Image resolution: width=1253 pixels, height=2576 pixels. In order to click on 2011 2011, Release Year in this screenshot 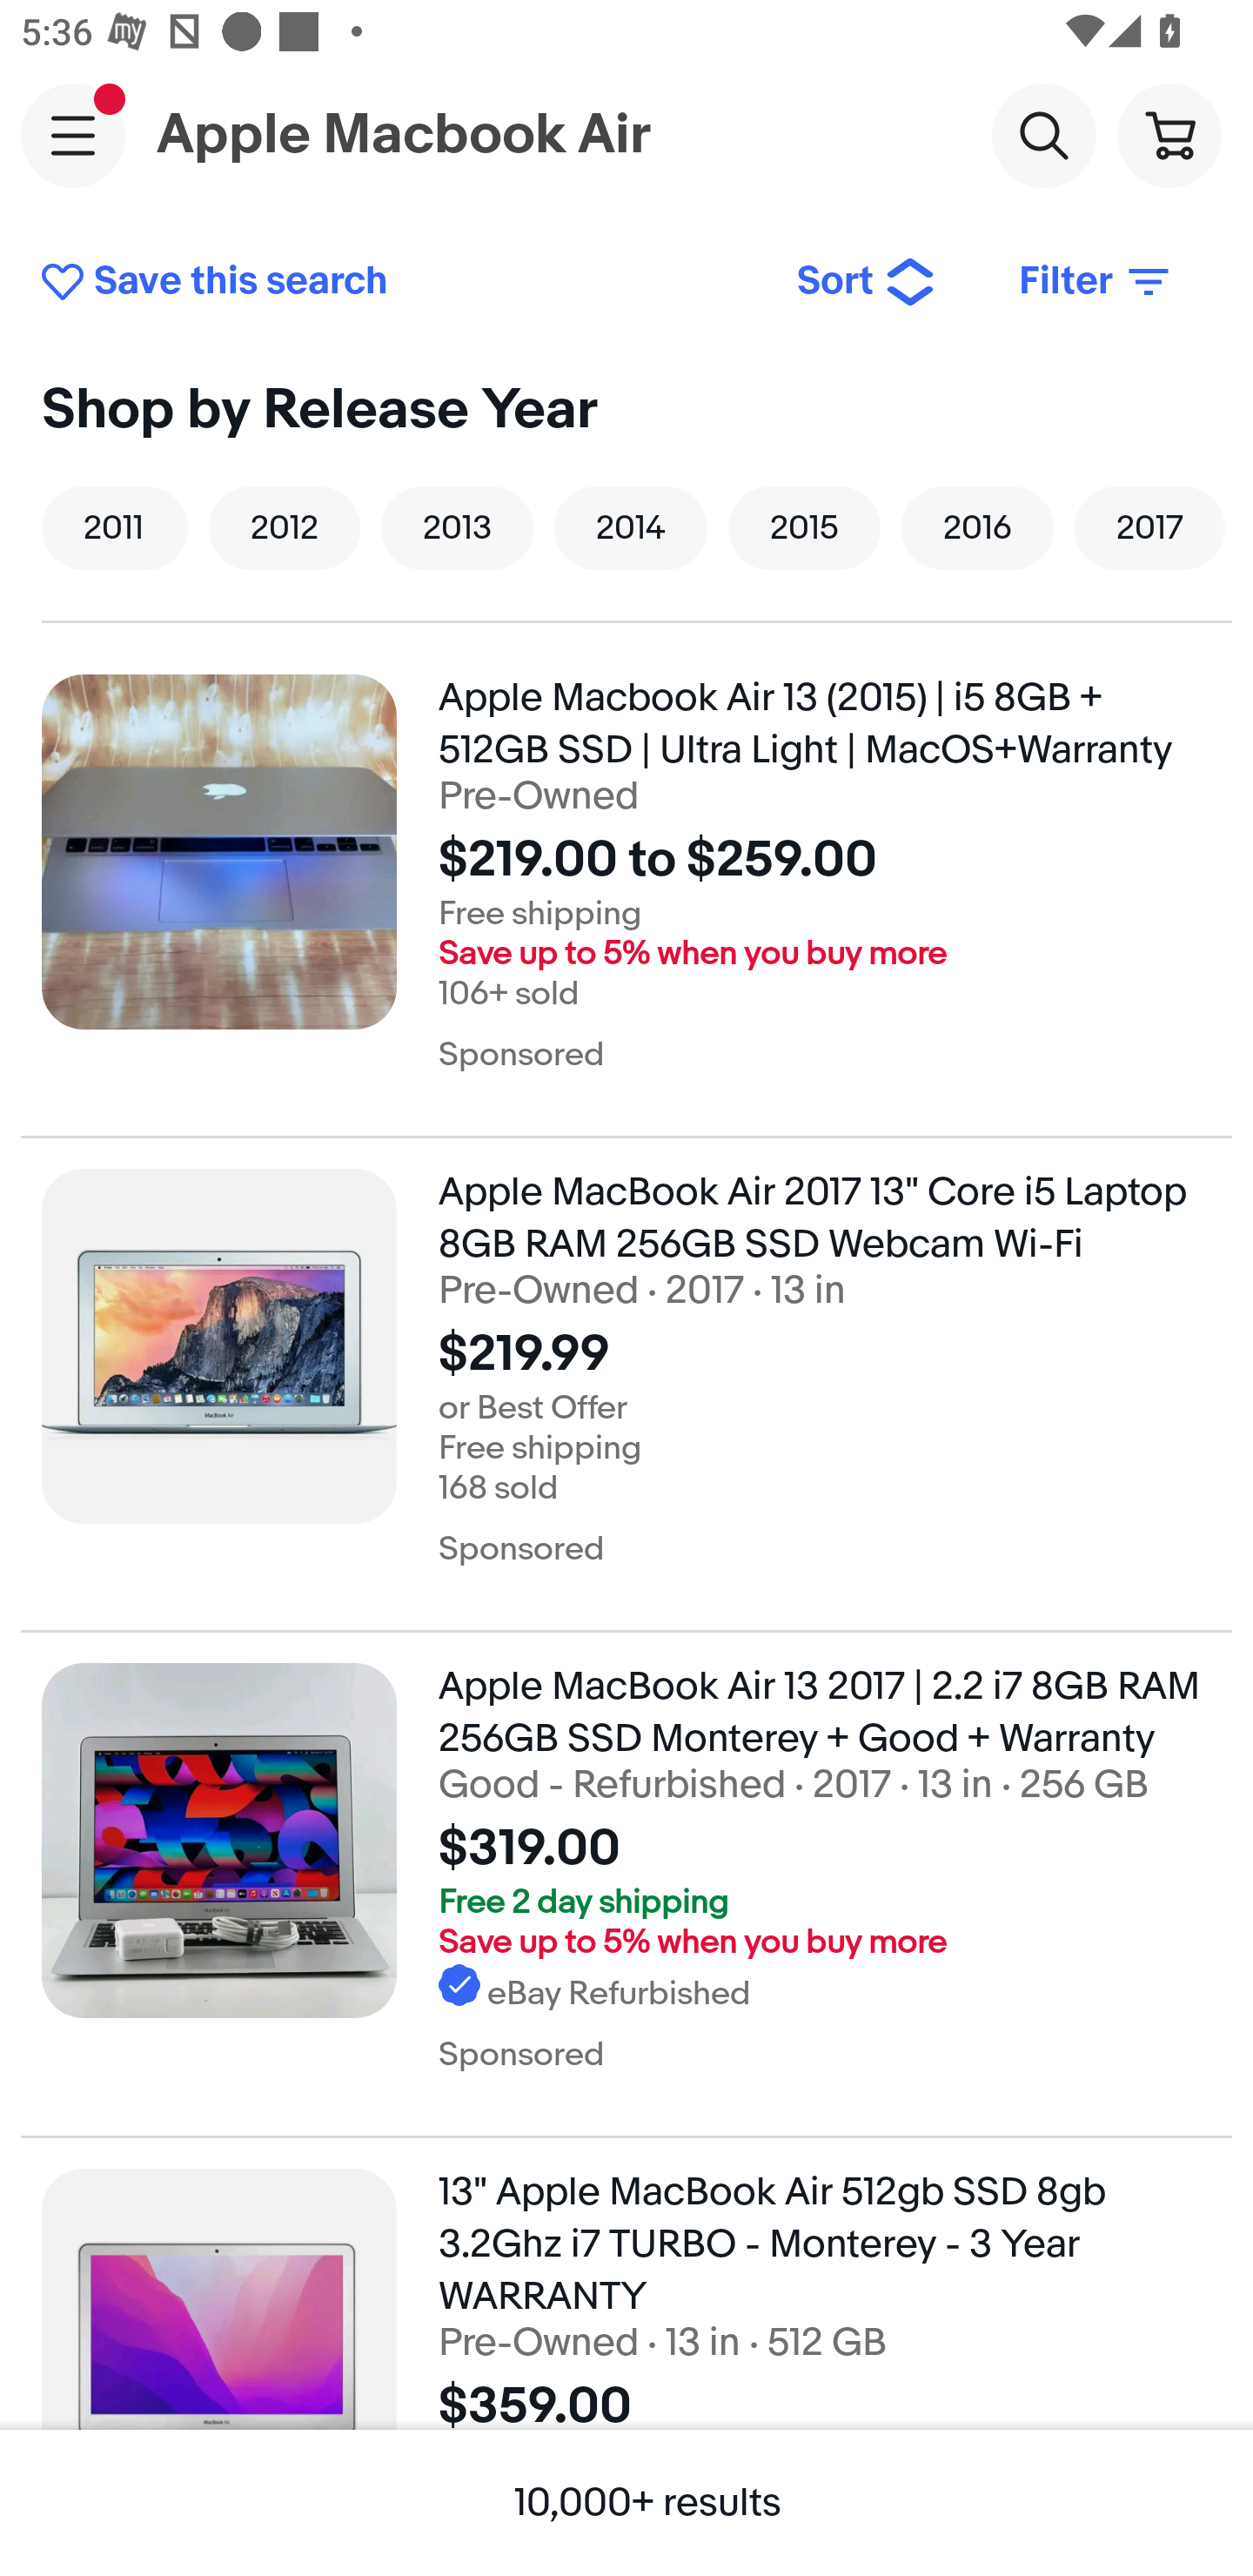, I will do `click(115, 527)`.